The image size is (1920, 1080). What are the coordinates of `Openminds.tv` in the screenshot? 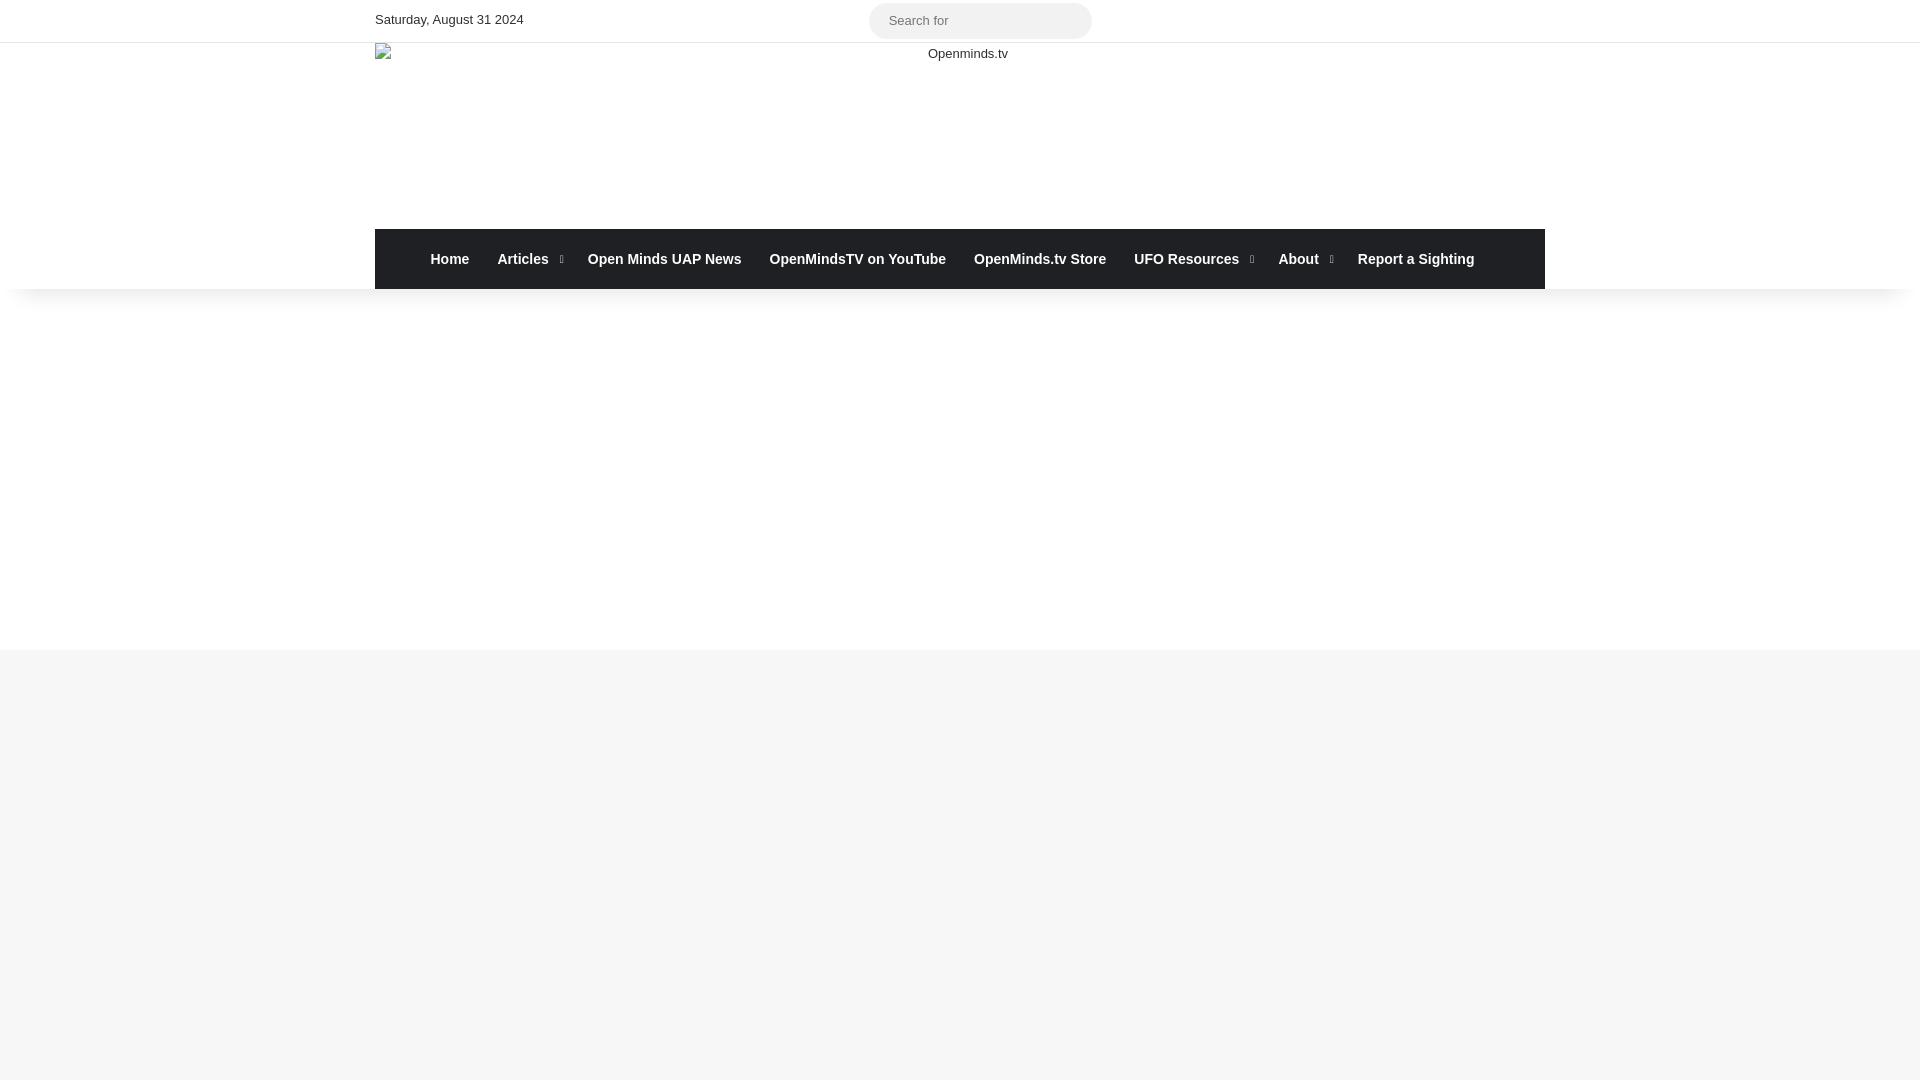 It's located at (960, 136).